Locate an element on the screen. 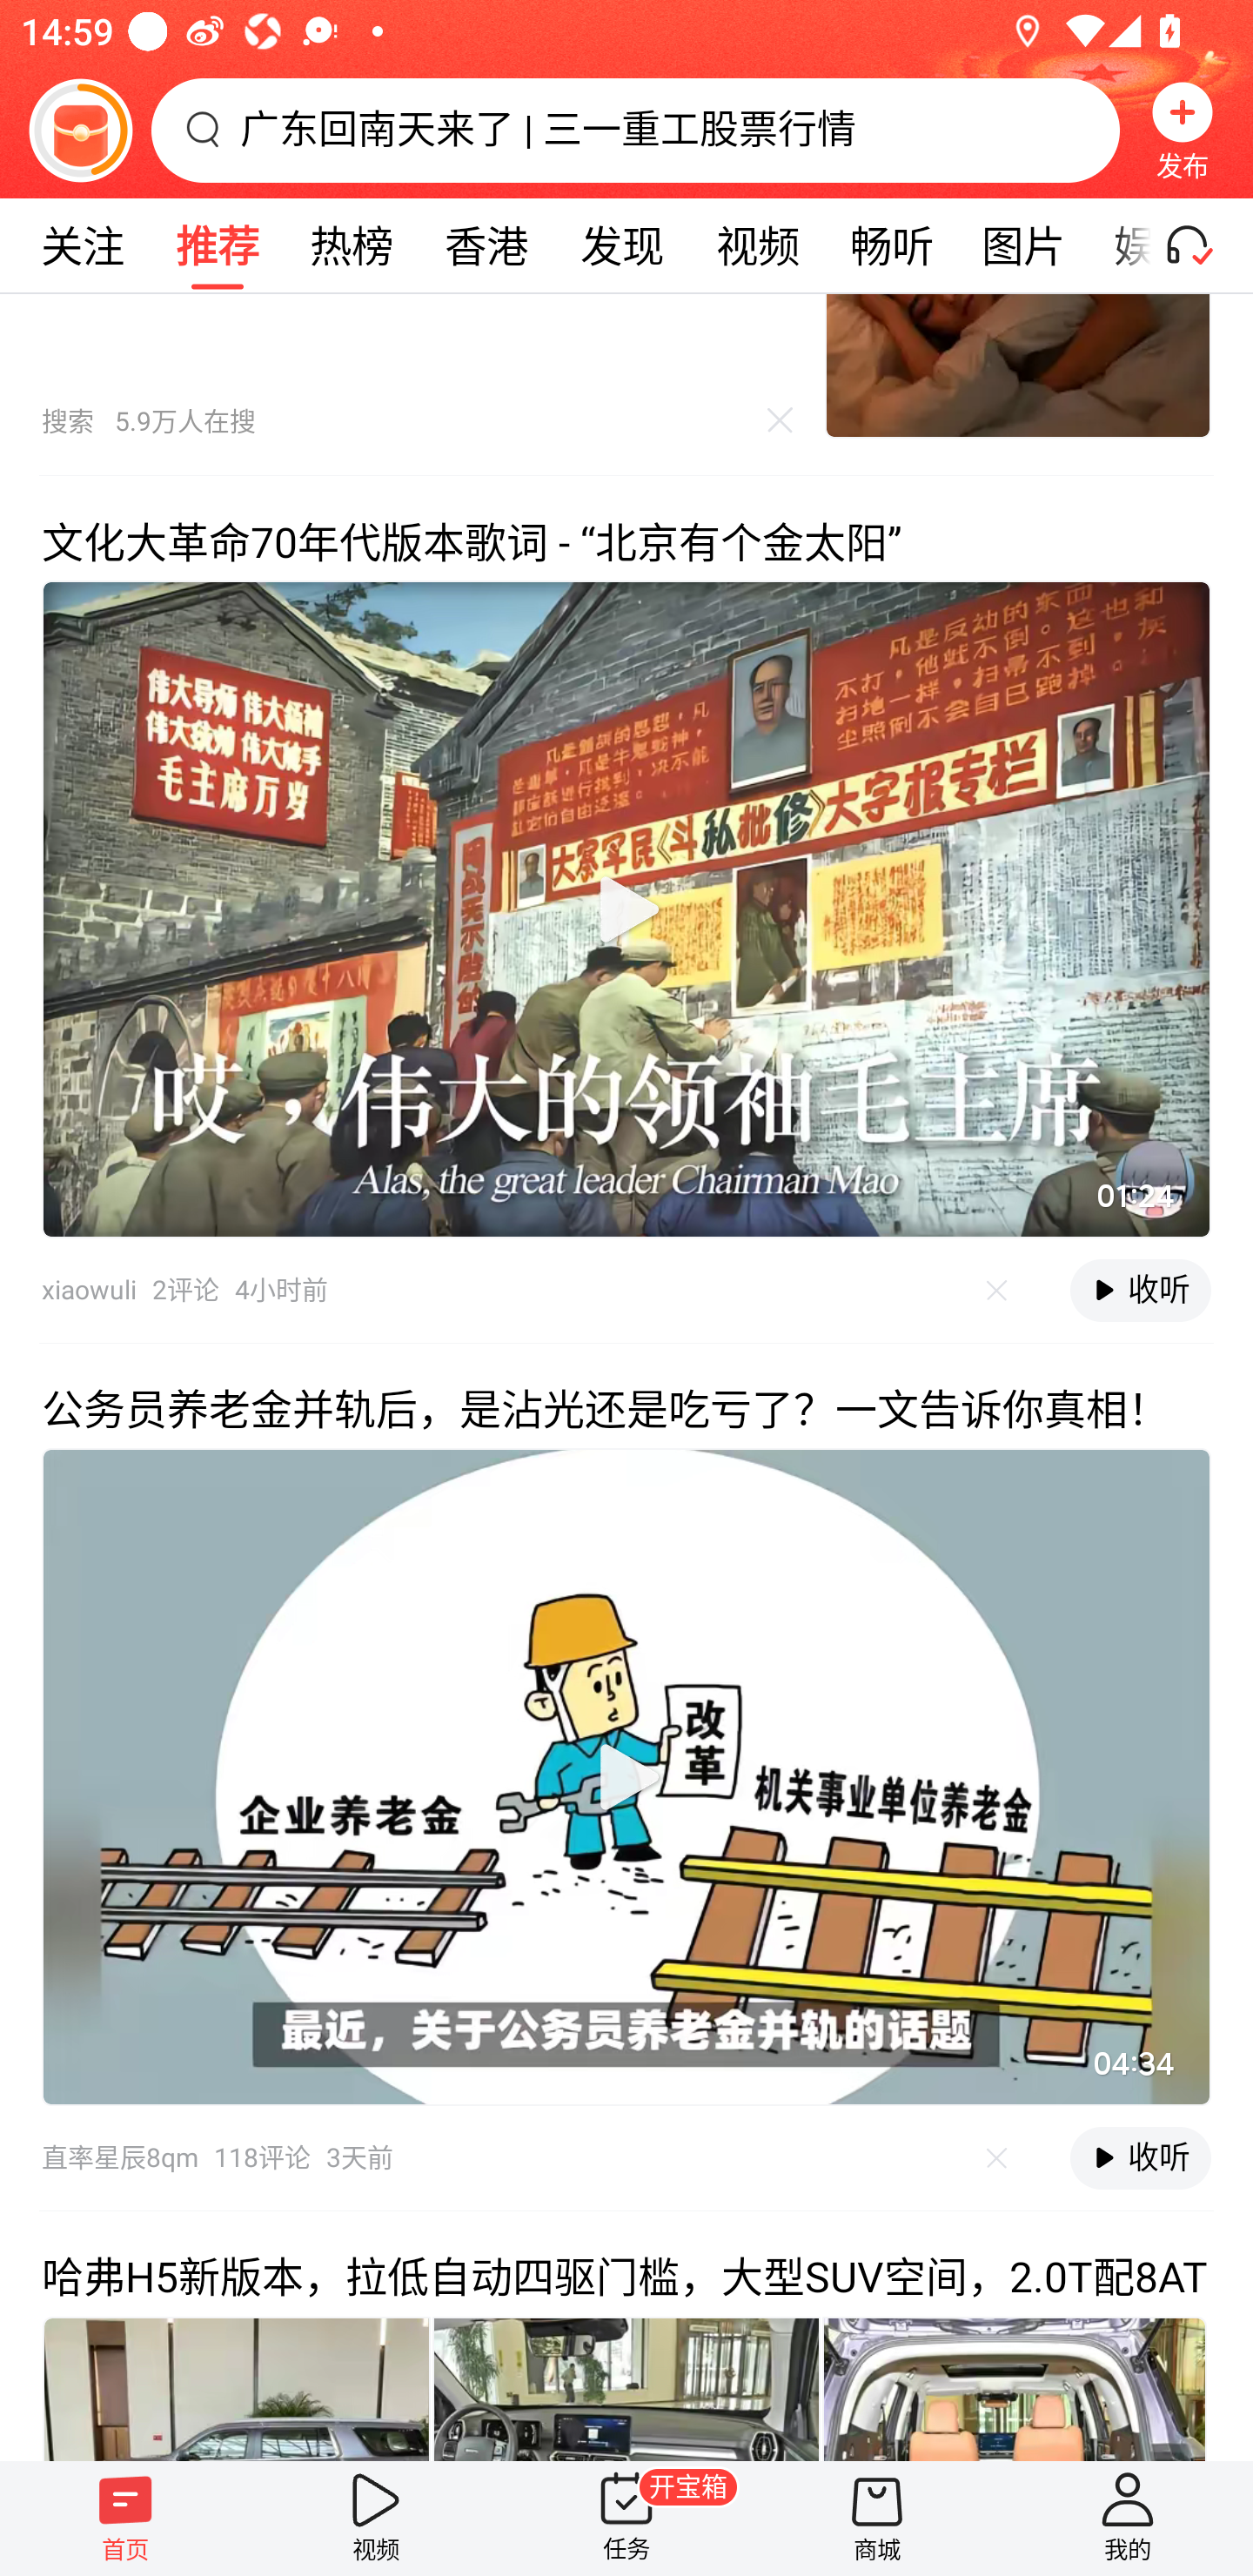 The width and height of the screenshot is (1253, 2576). 不感兴趣 is located at coordinates (997, 1290).